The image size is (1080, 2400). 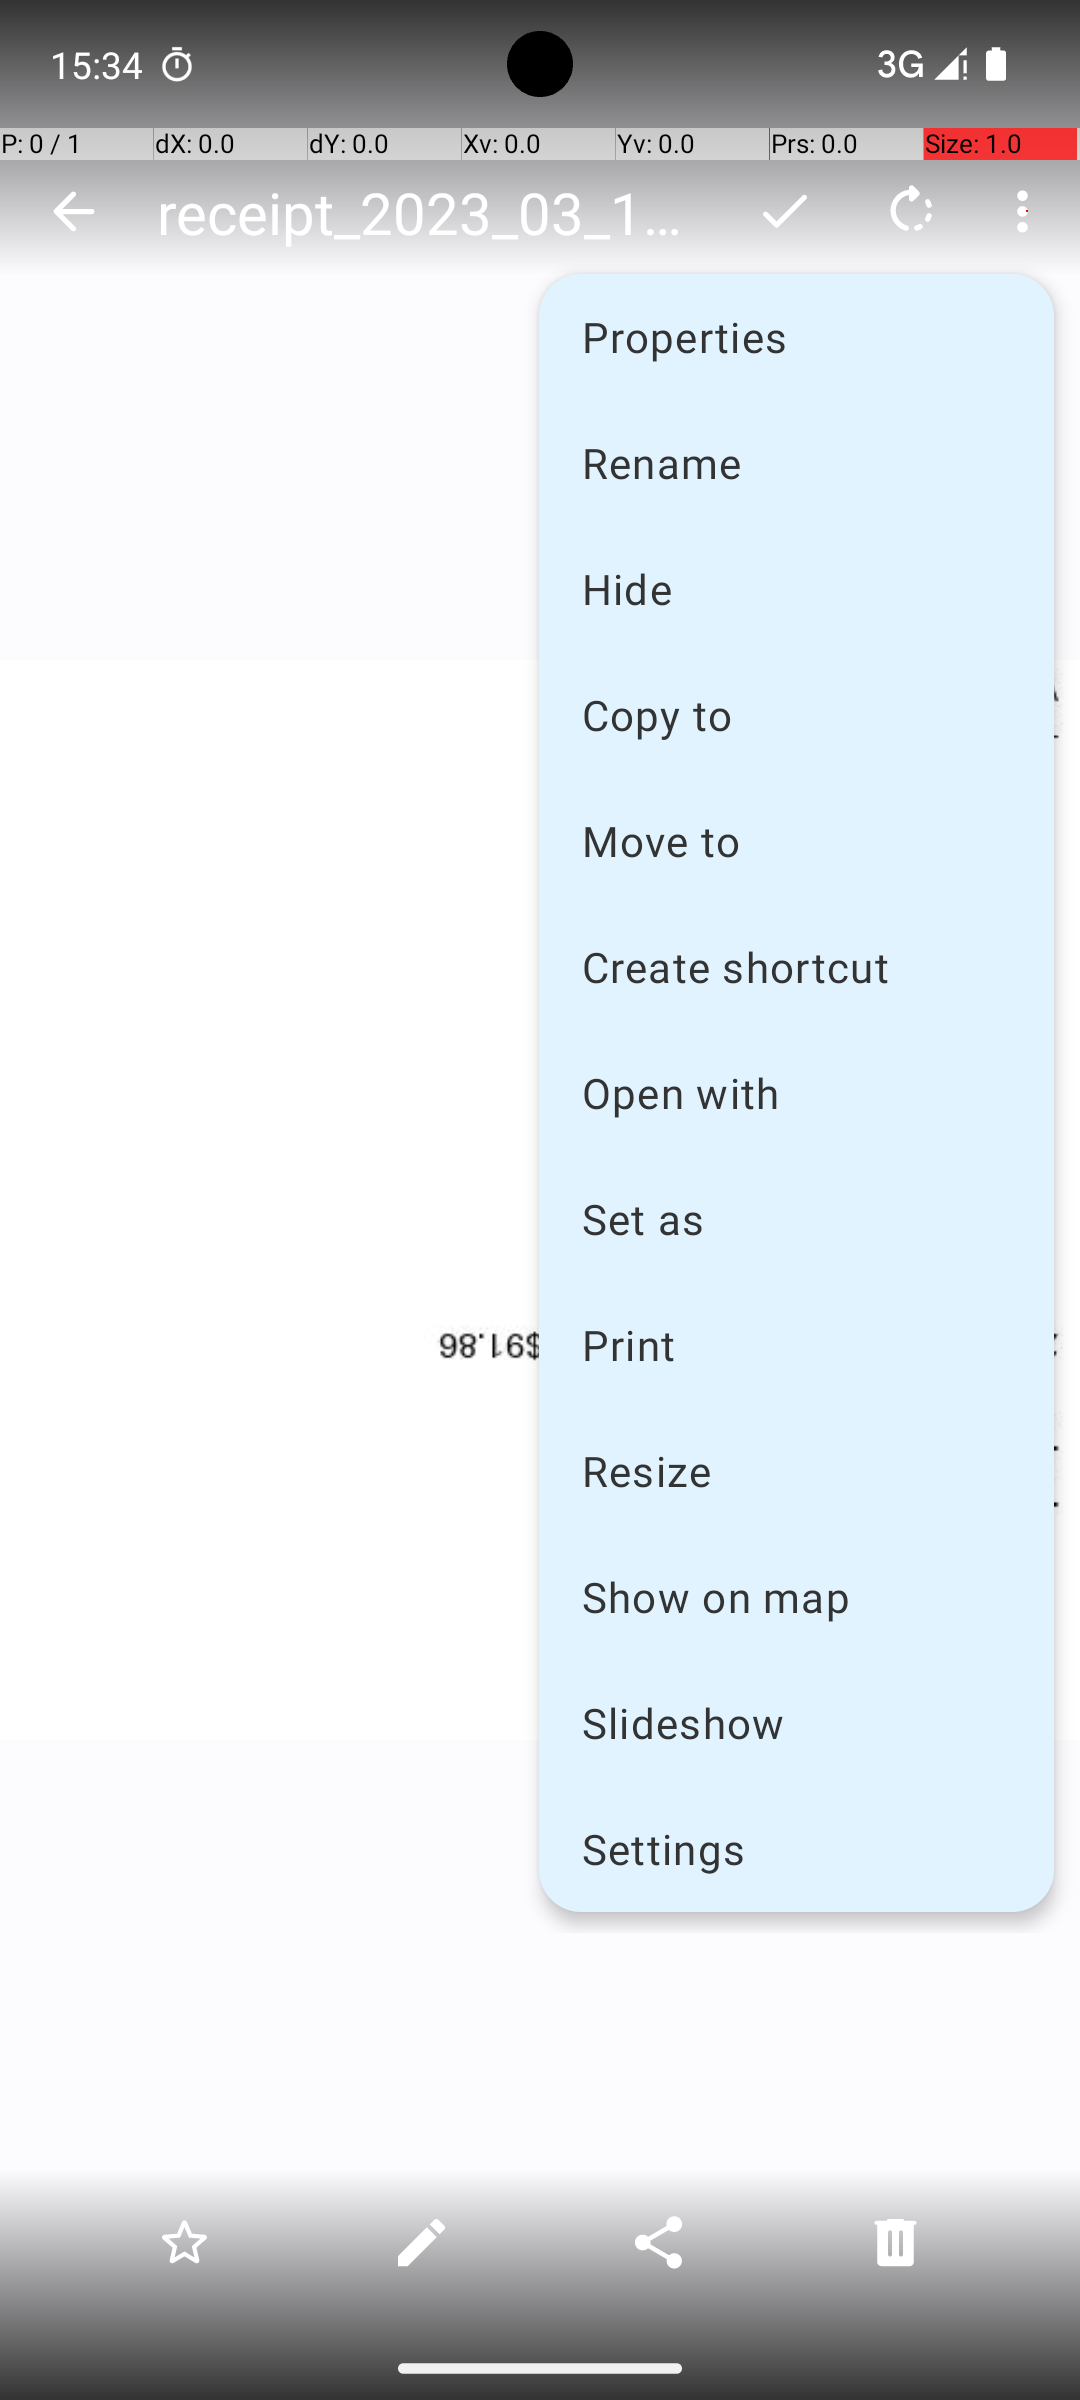 What do you see at coordinates (796, 840) in the screenshot?
I see `Move to` at bounding box center [796, 840].